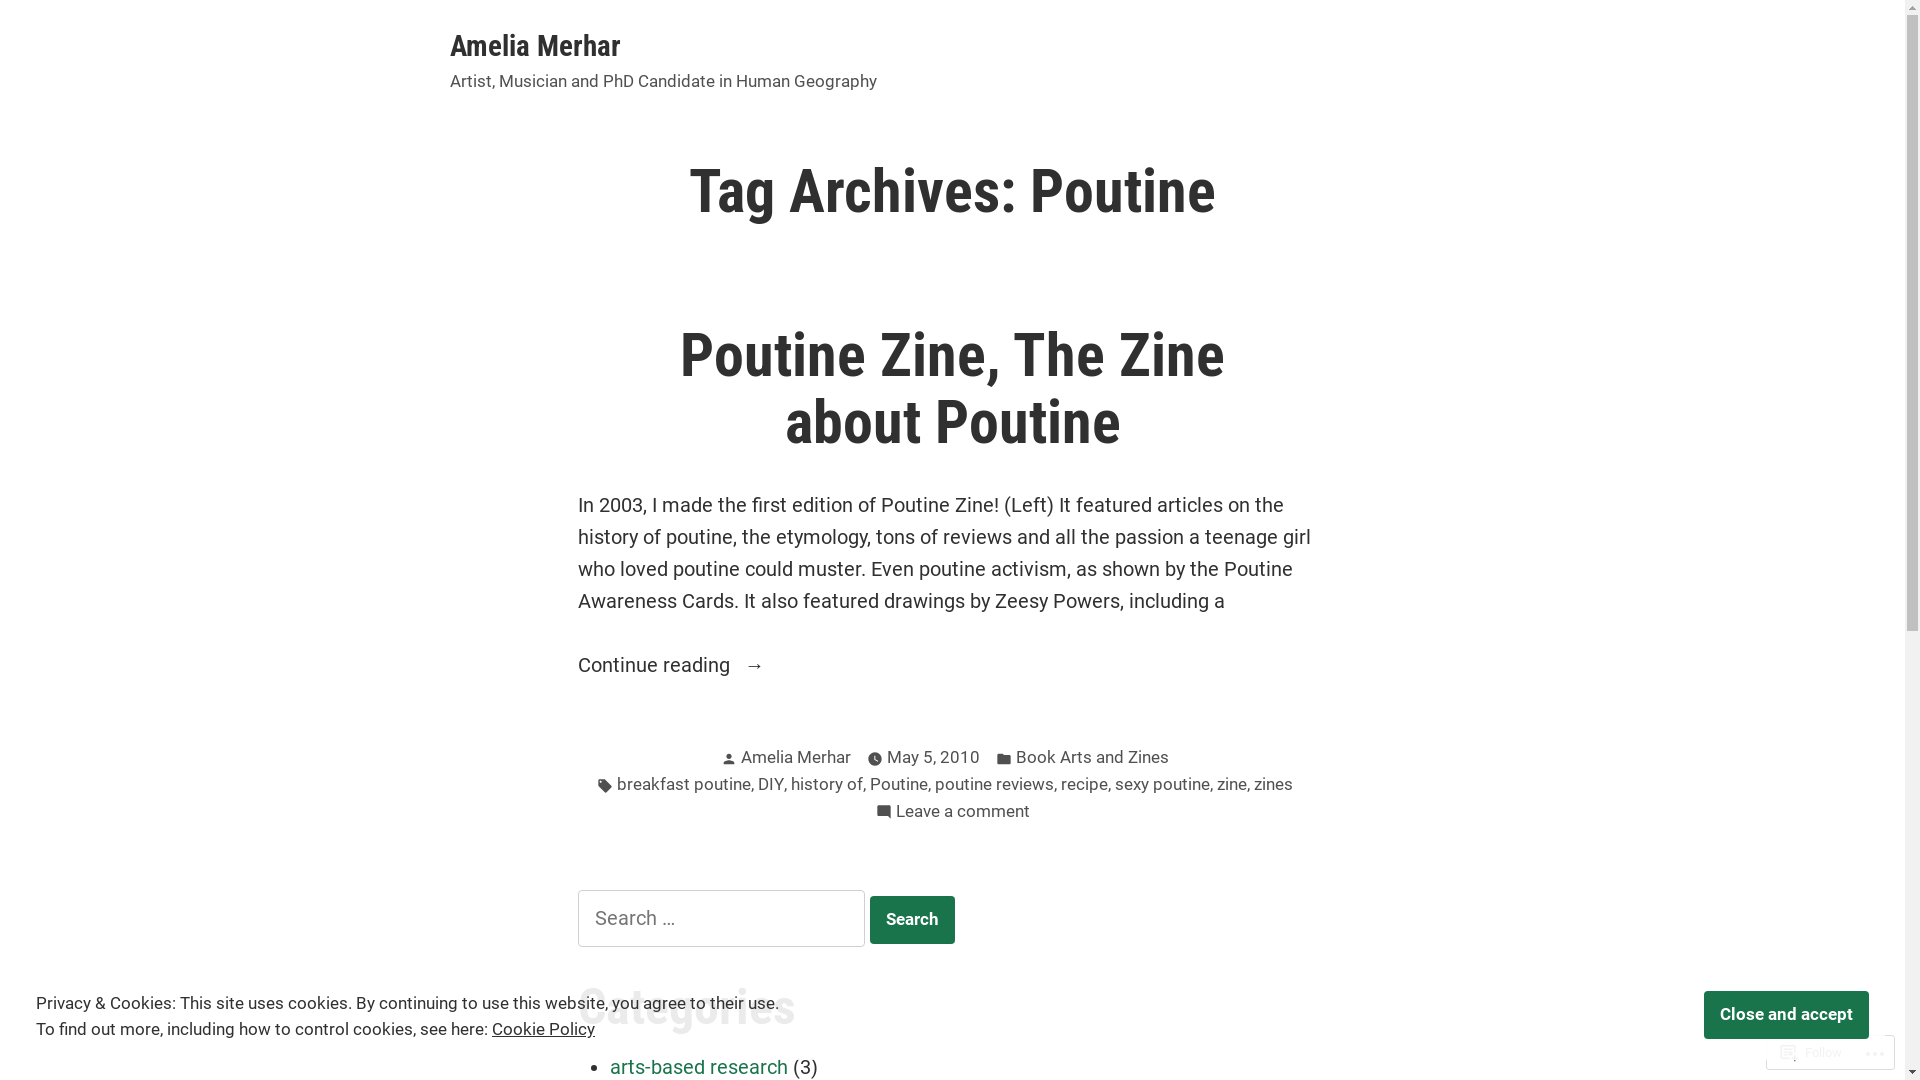 This screenshot has width=1920, height=1080. What do you see at coordinates (1162, 786) in the screenshot?
I see `sexy poutine` at bounding box center [1162, 786].